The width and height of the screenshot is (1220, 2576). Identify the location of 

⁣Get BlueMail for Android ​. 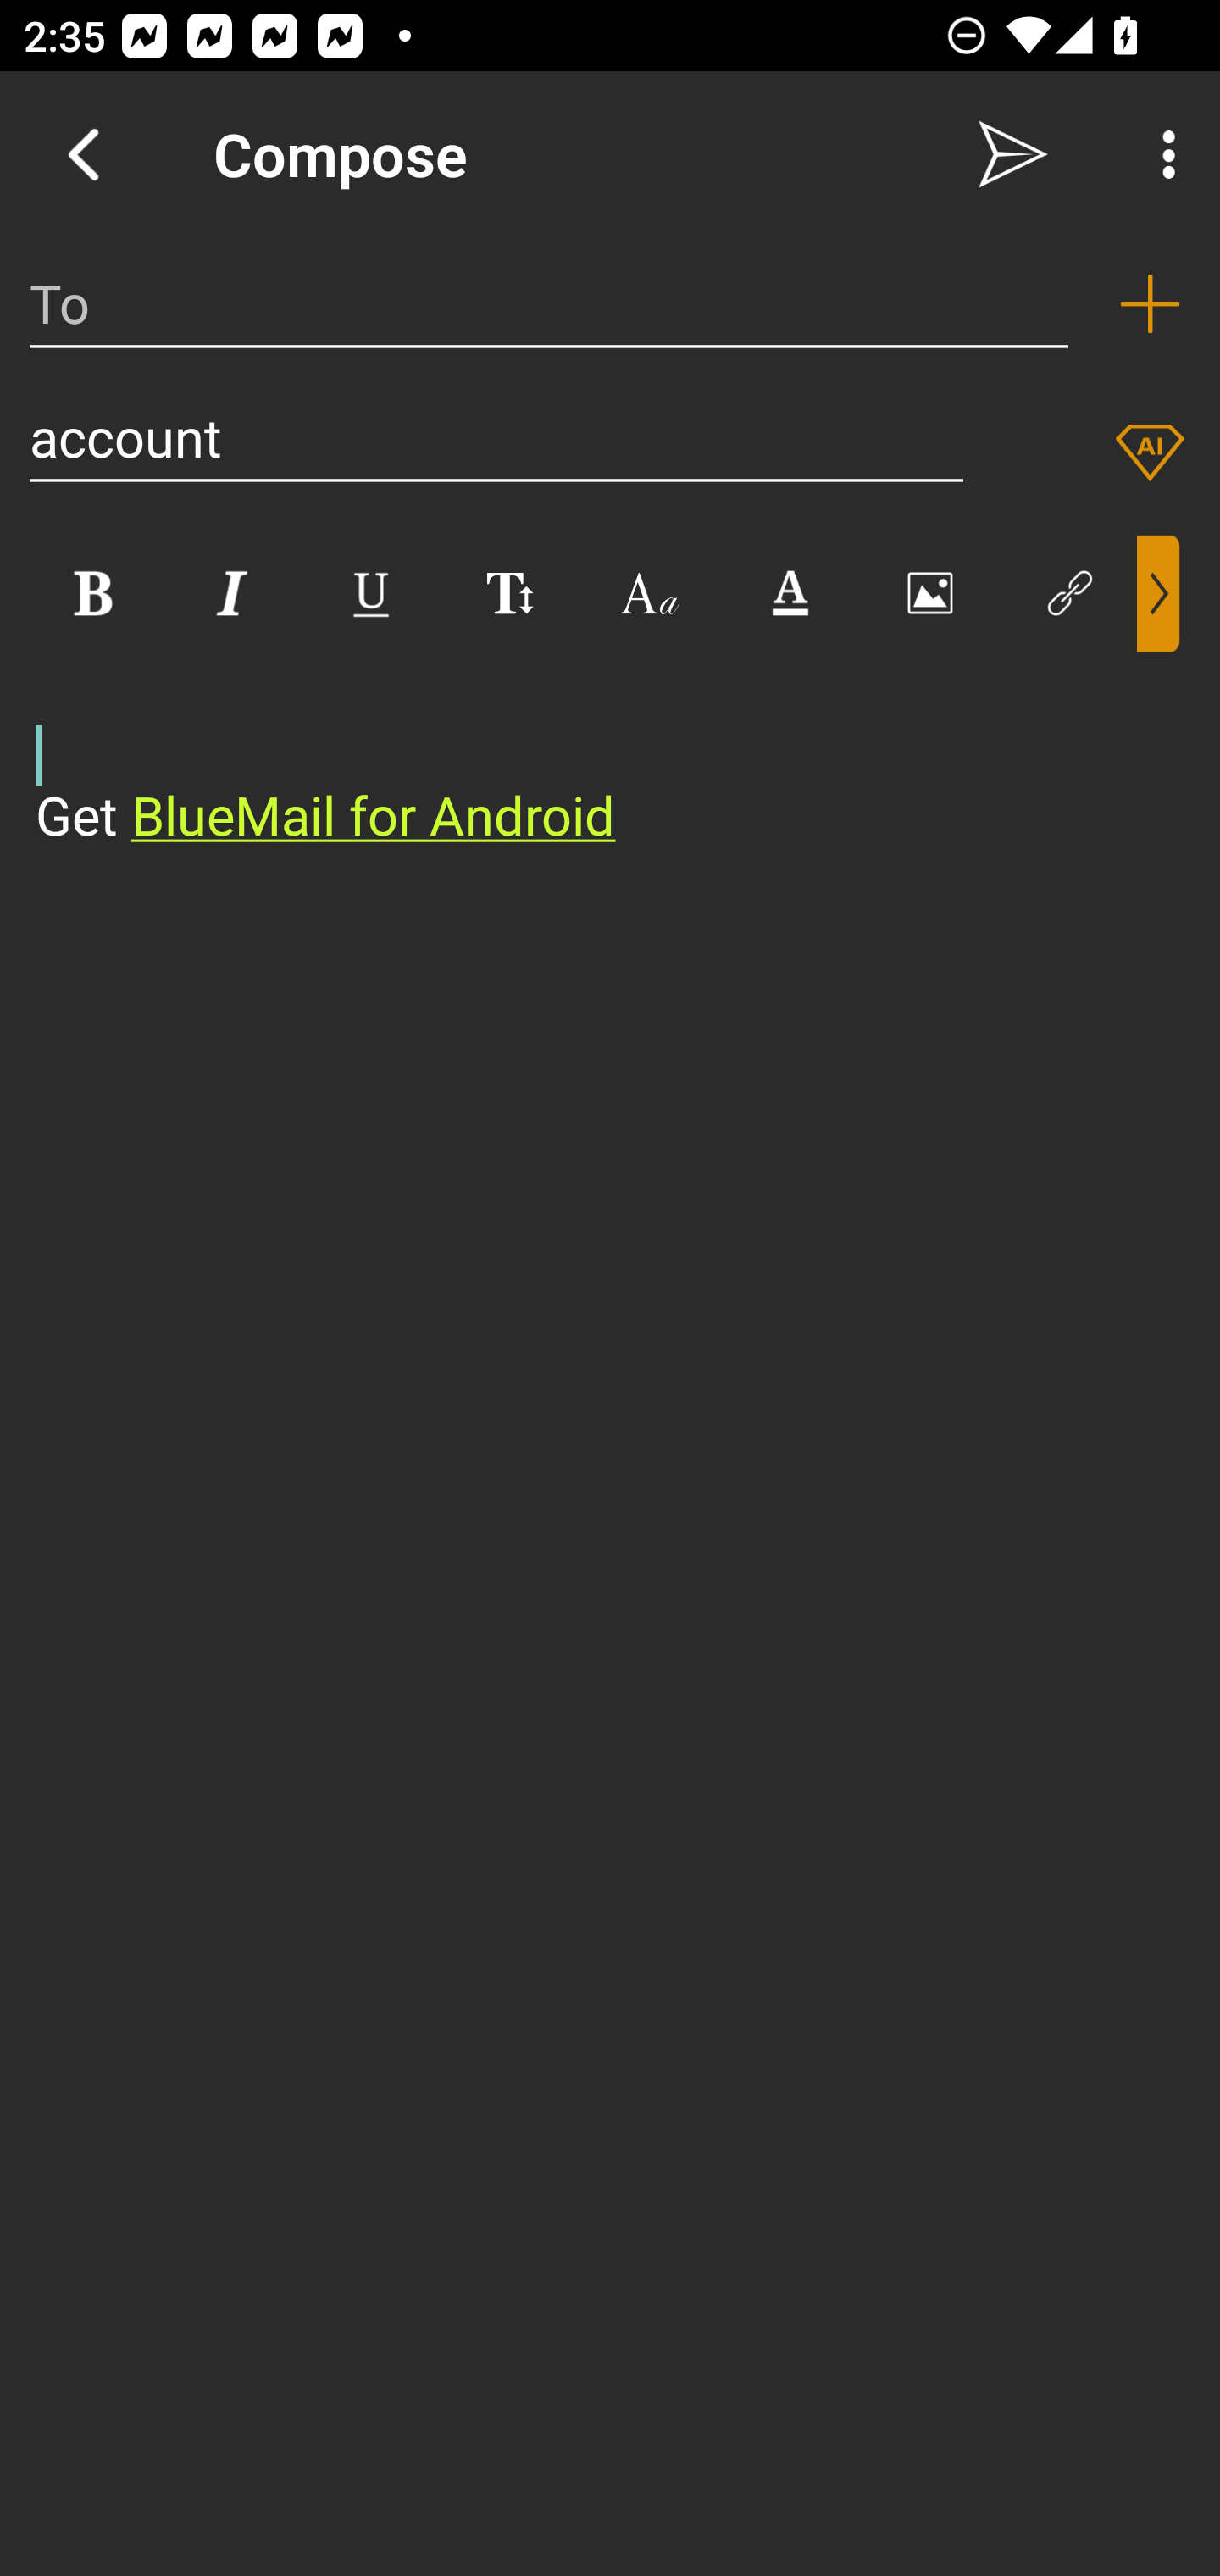
(584, 752).